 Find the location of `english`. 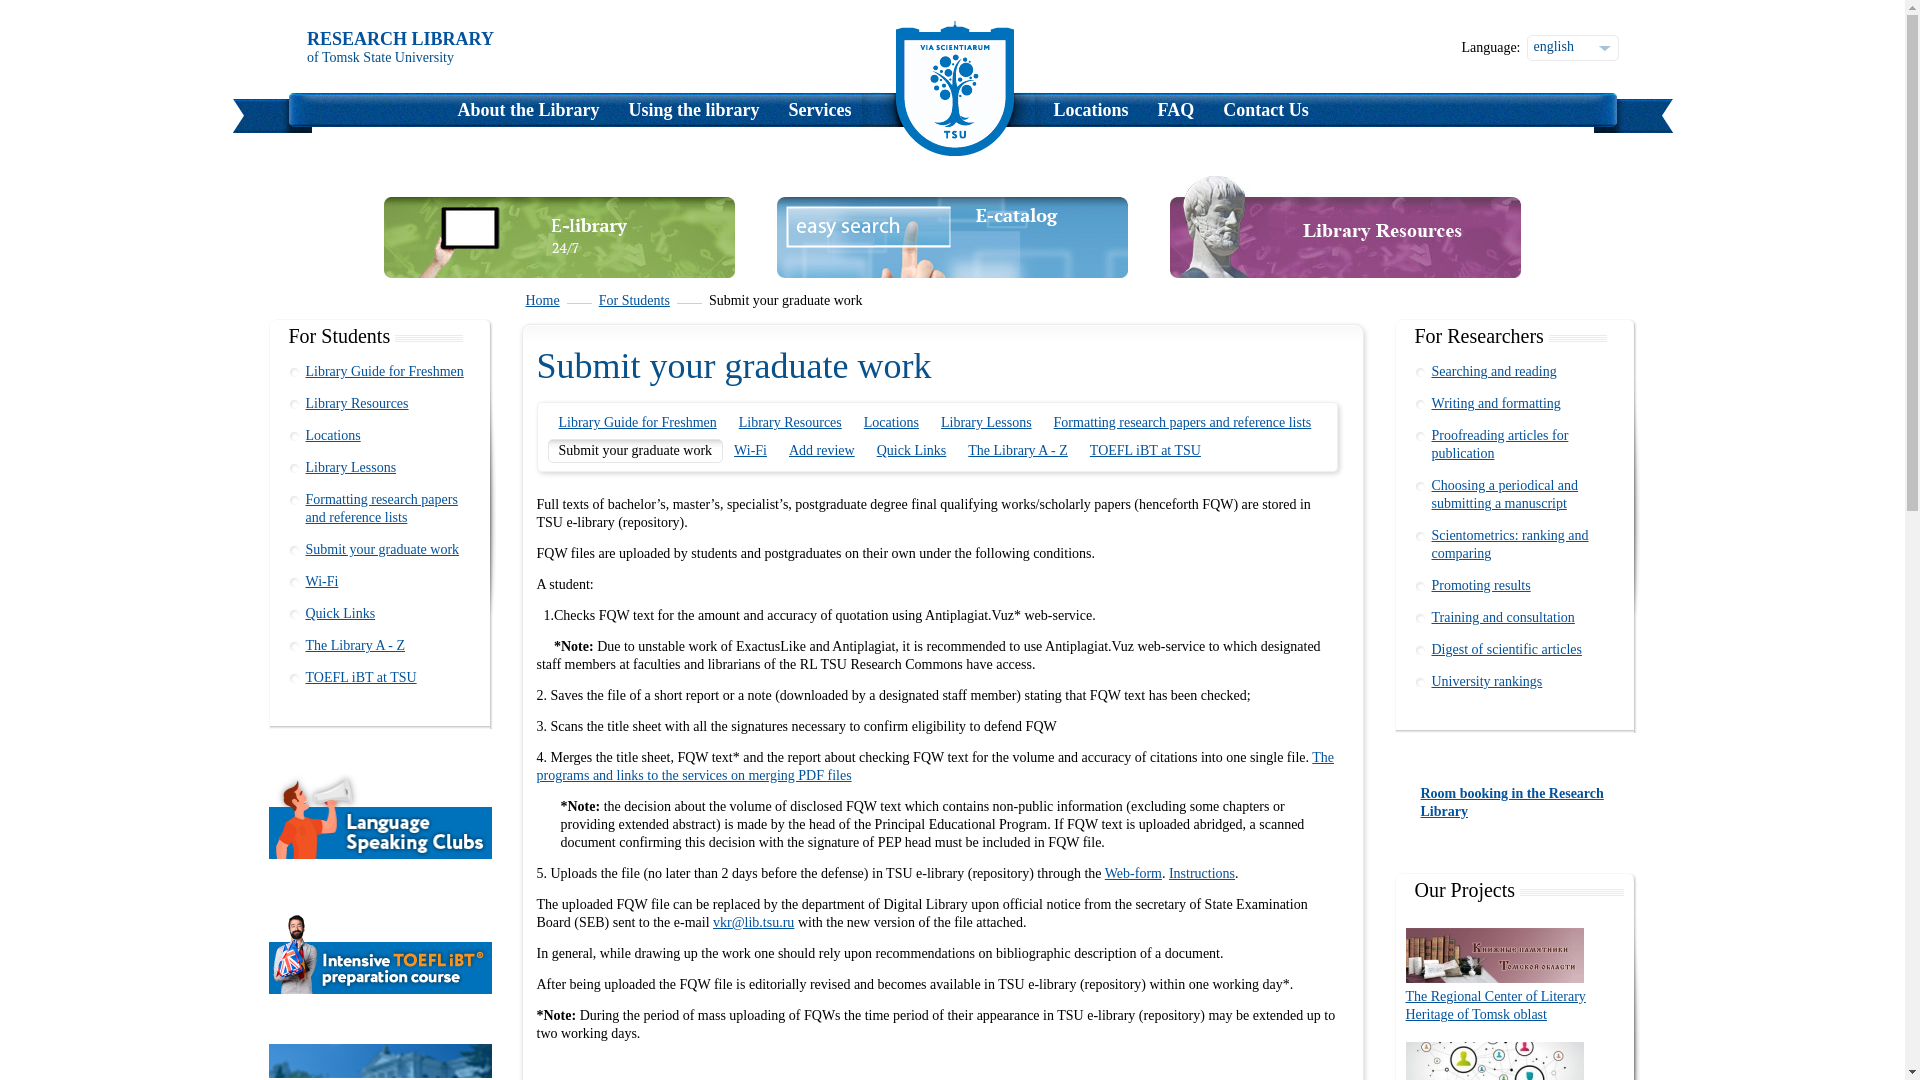

english is located at coordinates (1573, 48).